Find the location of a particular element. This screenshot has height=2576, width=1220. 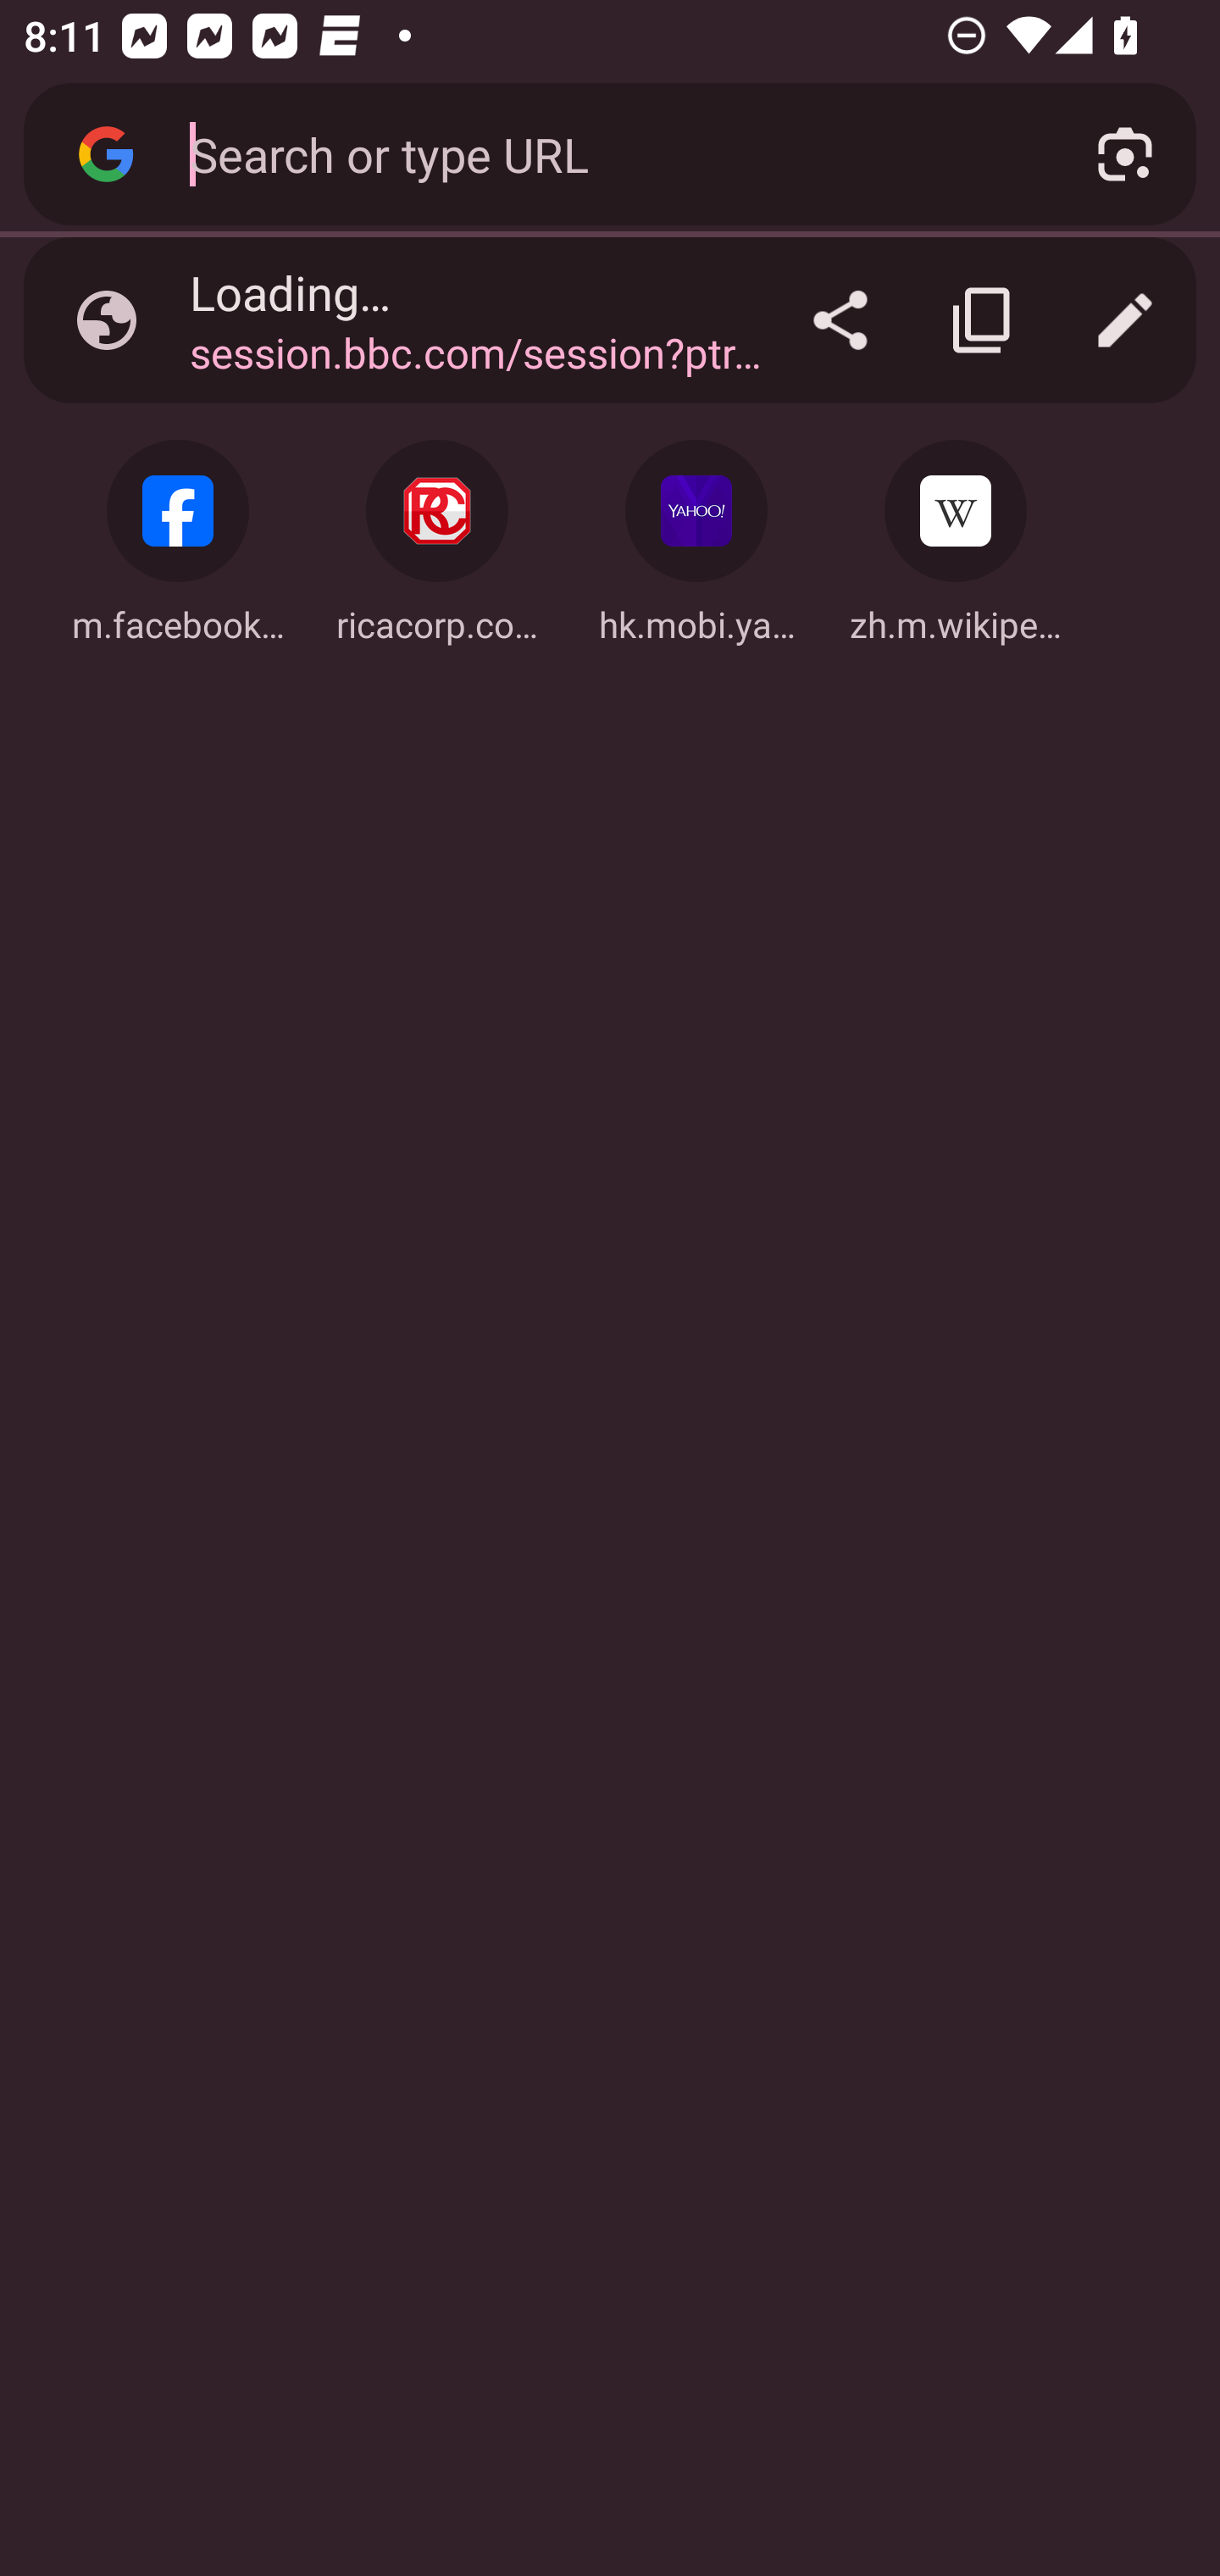

Search with your camera using Google Lens is located at coordinates (1125, 154).